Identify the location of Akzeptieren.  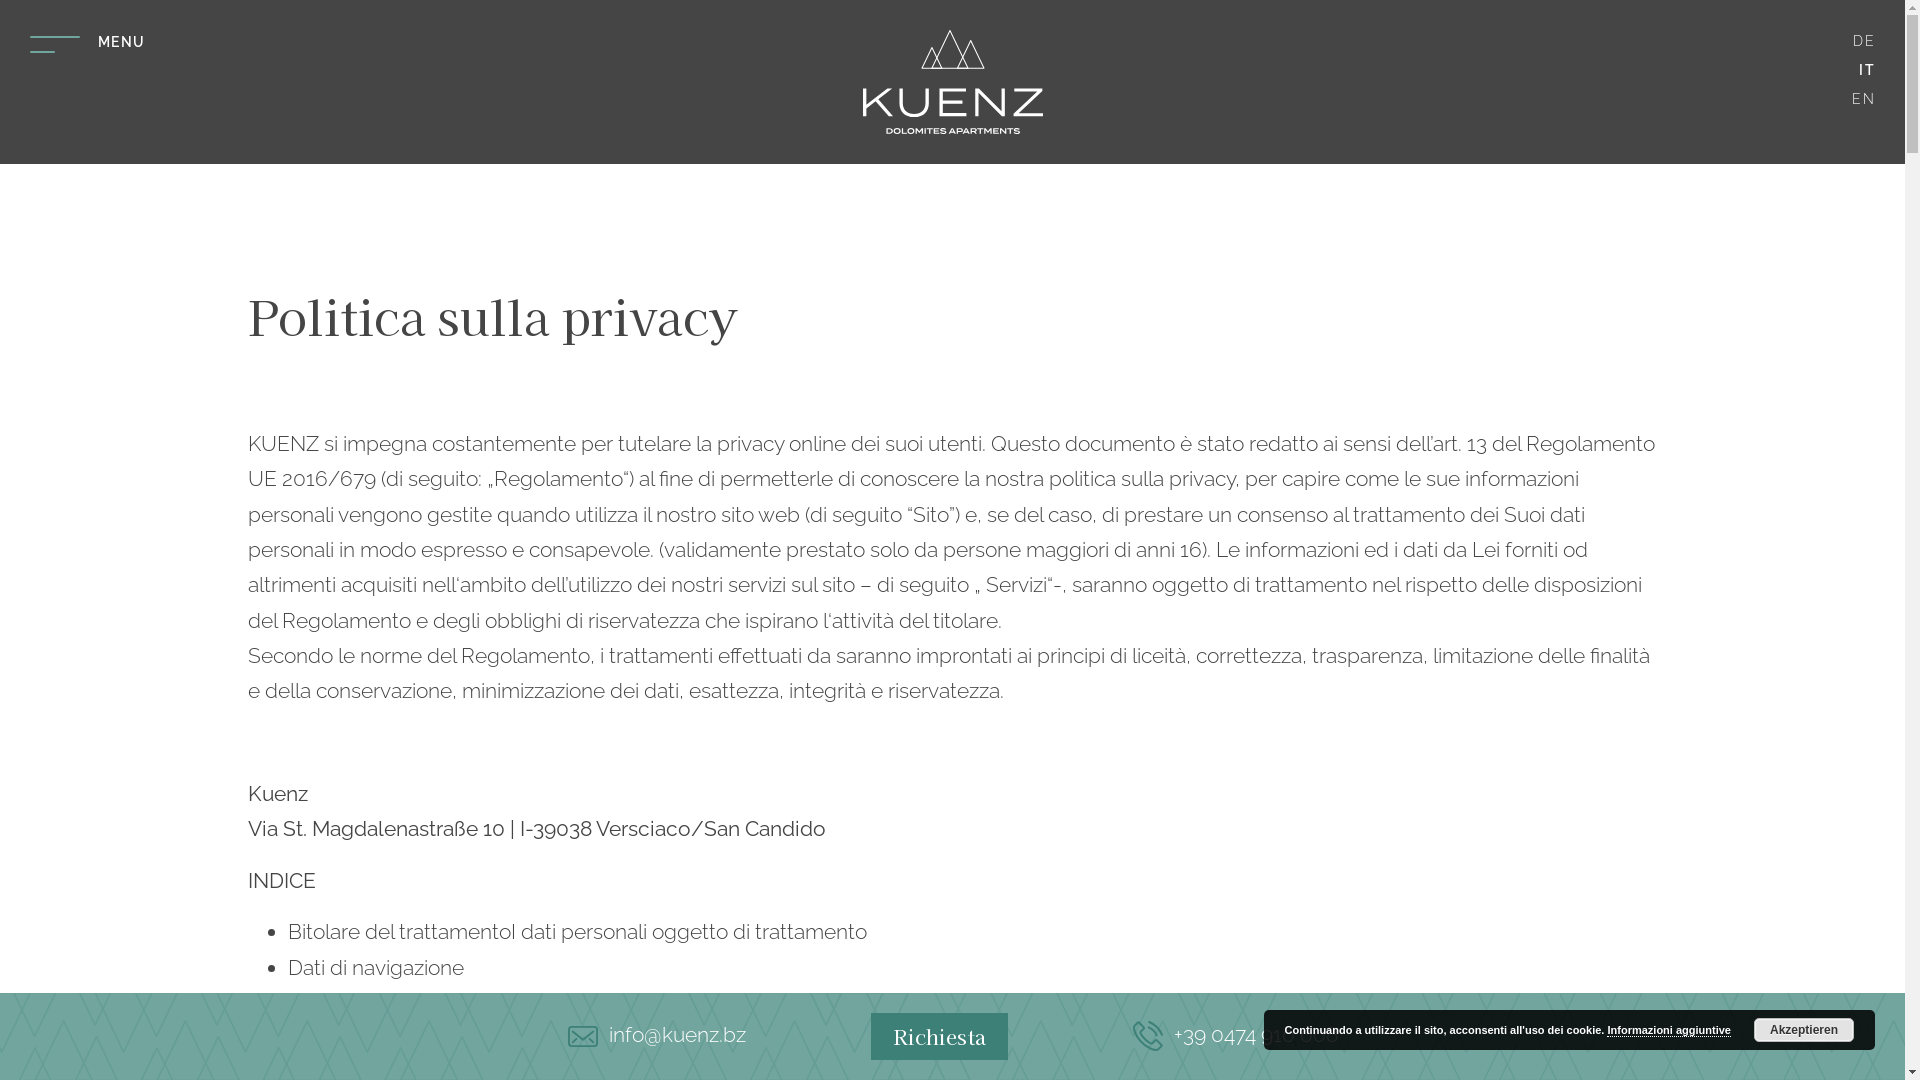
(1804, 1030).